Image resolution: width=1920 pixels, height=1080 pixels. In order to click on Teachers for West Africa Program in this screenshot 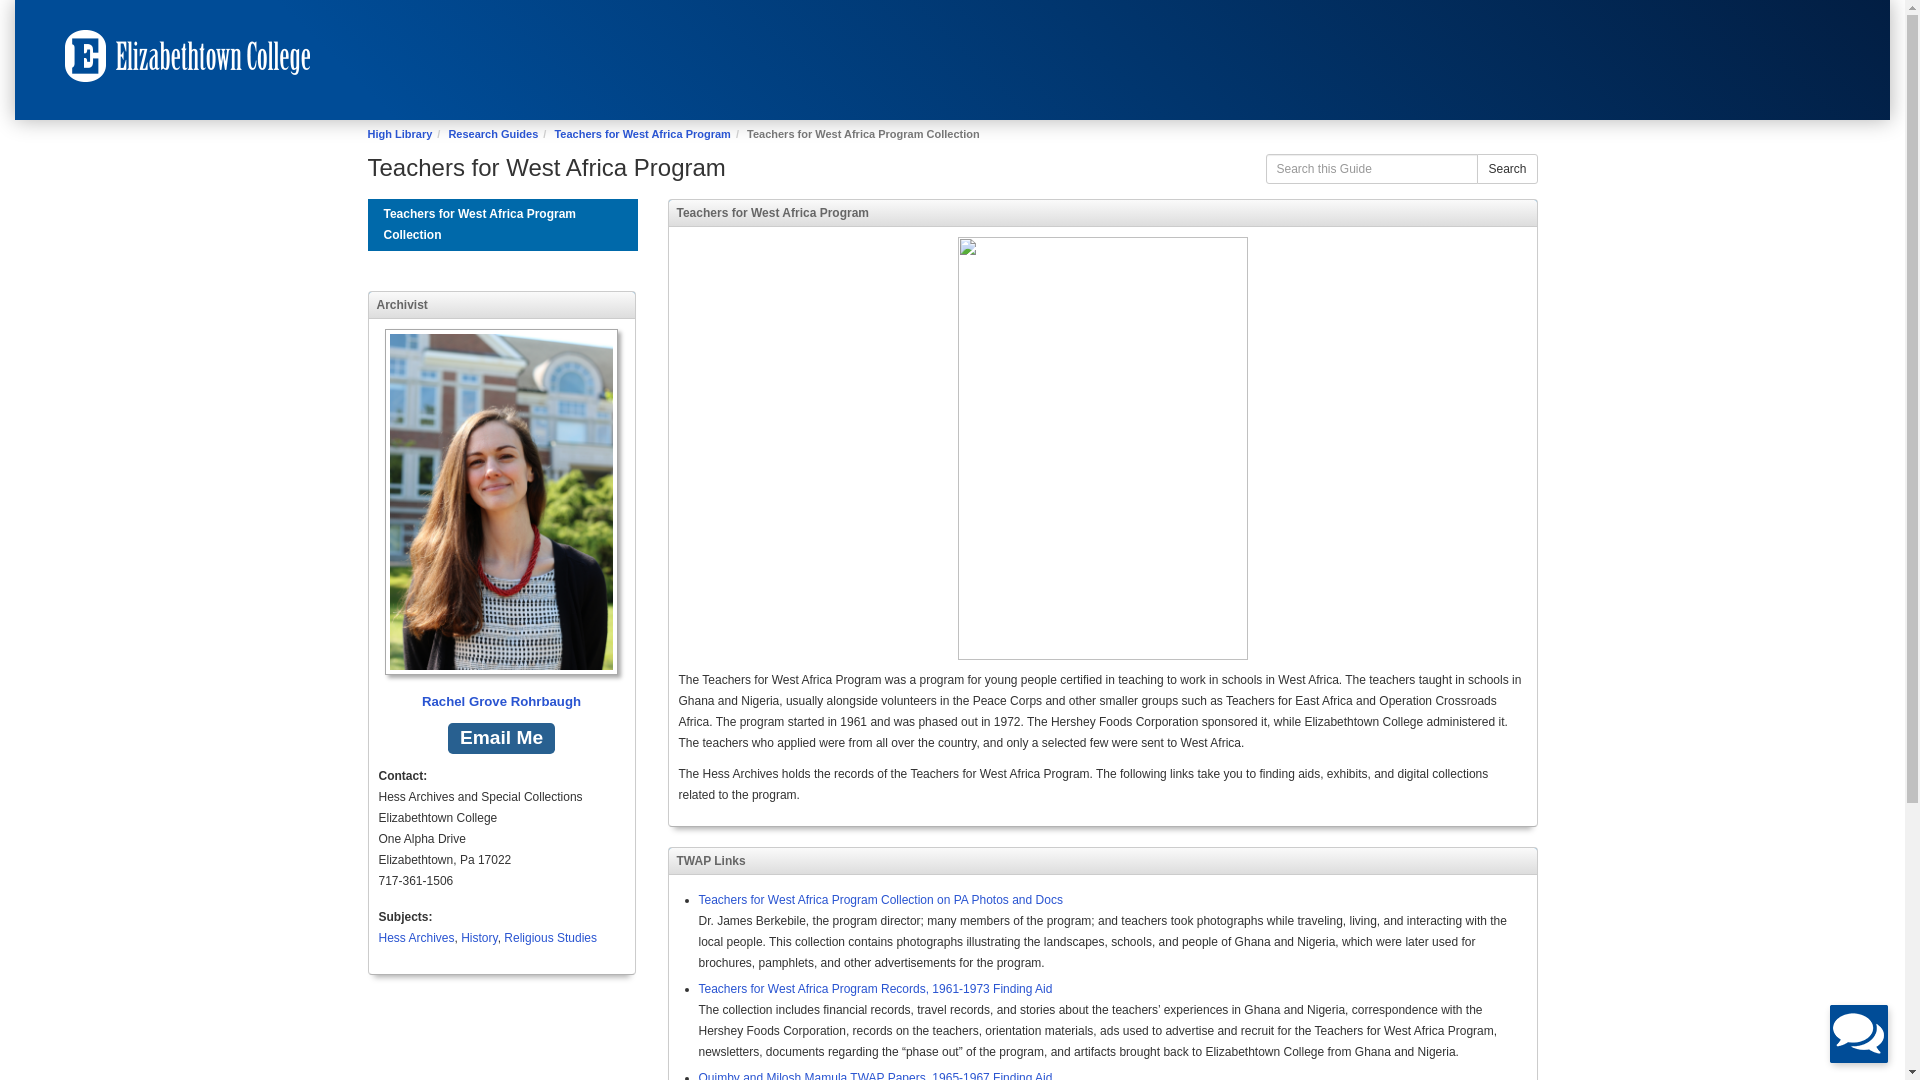, I will do `click(642, 134)`.